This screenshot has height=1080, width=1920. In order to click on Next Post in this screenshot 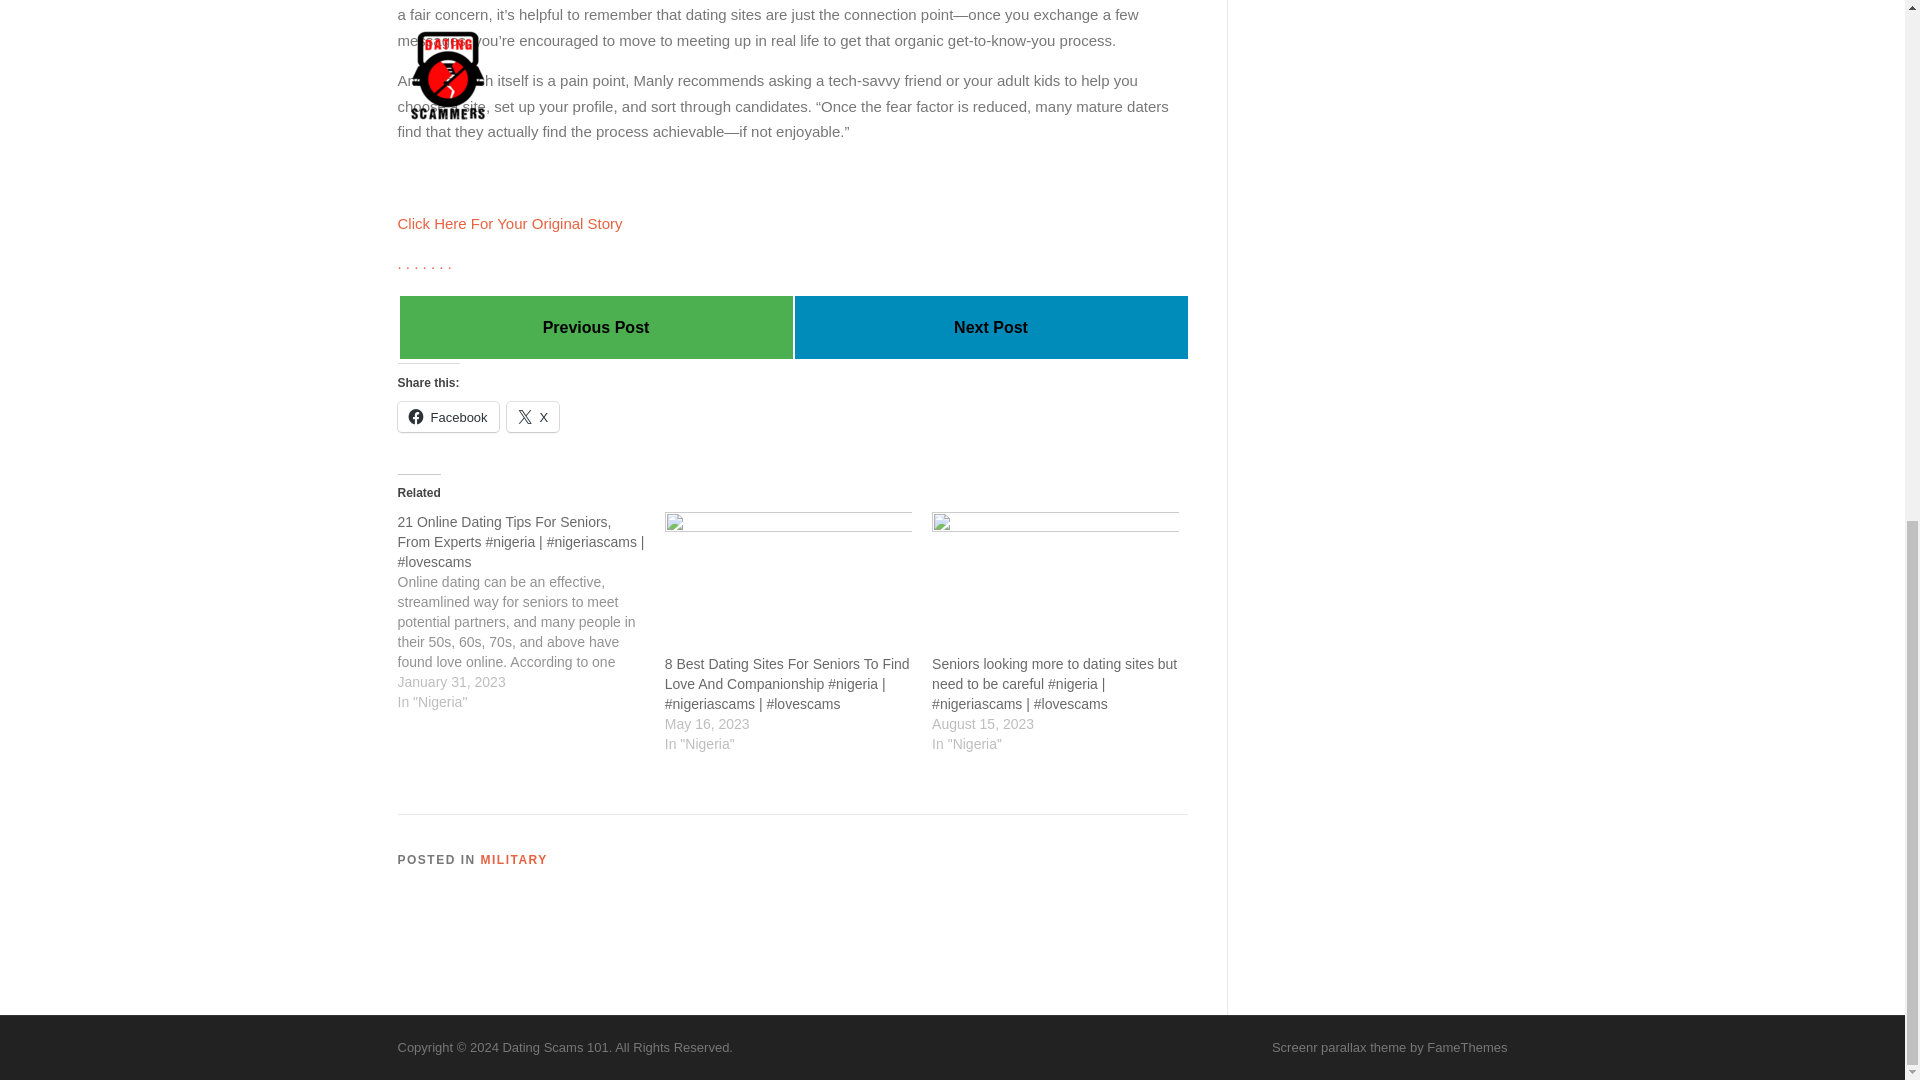, I will do `click(990, 326)`.